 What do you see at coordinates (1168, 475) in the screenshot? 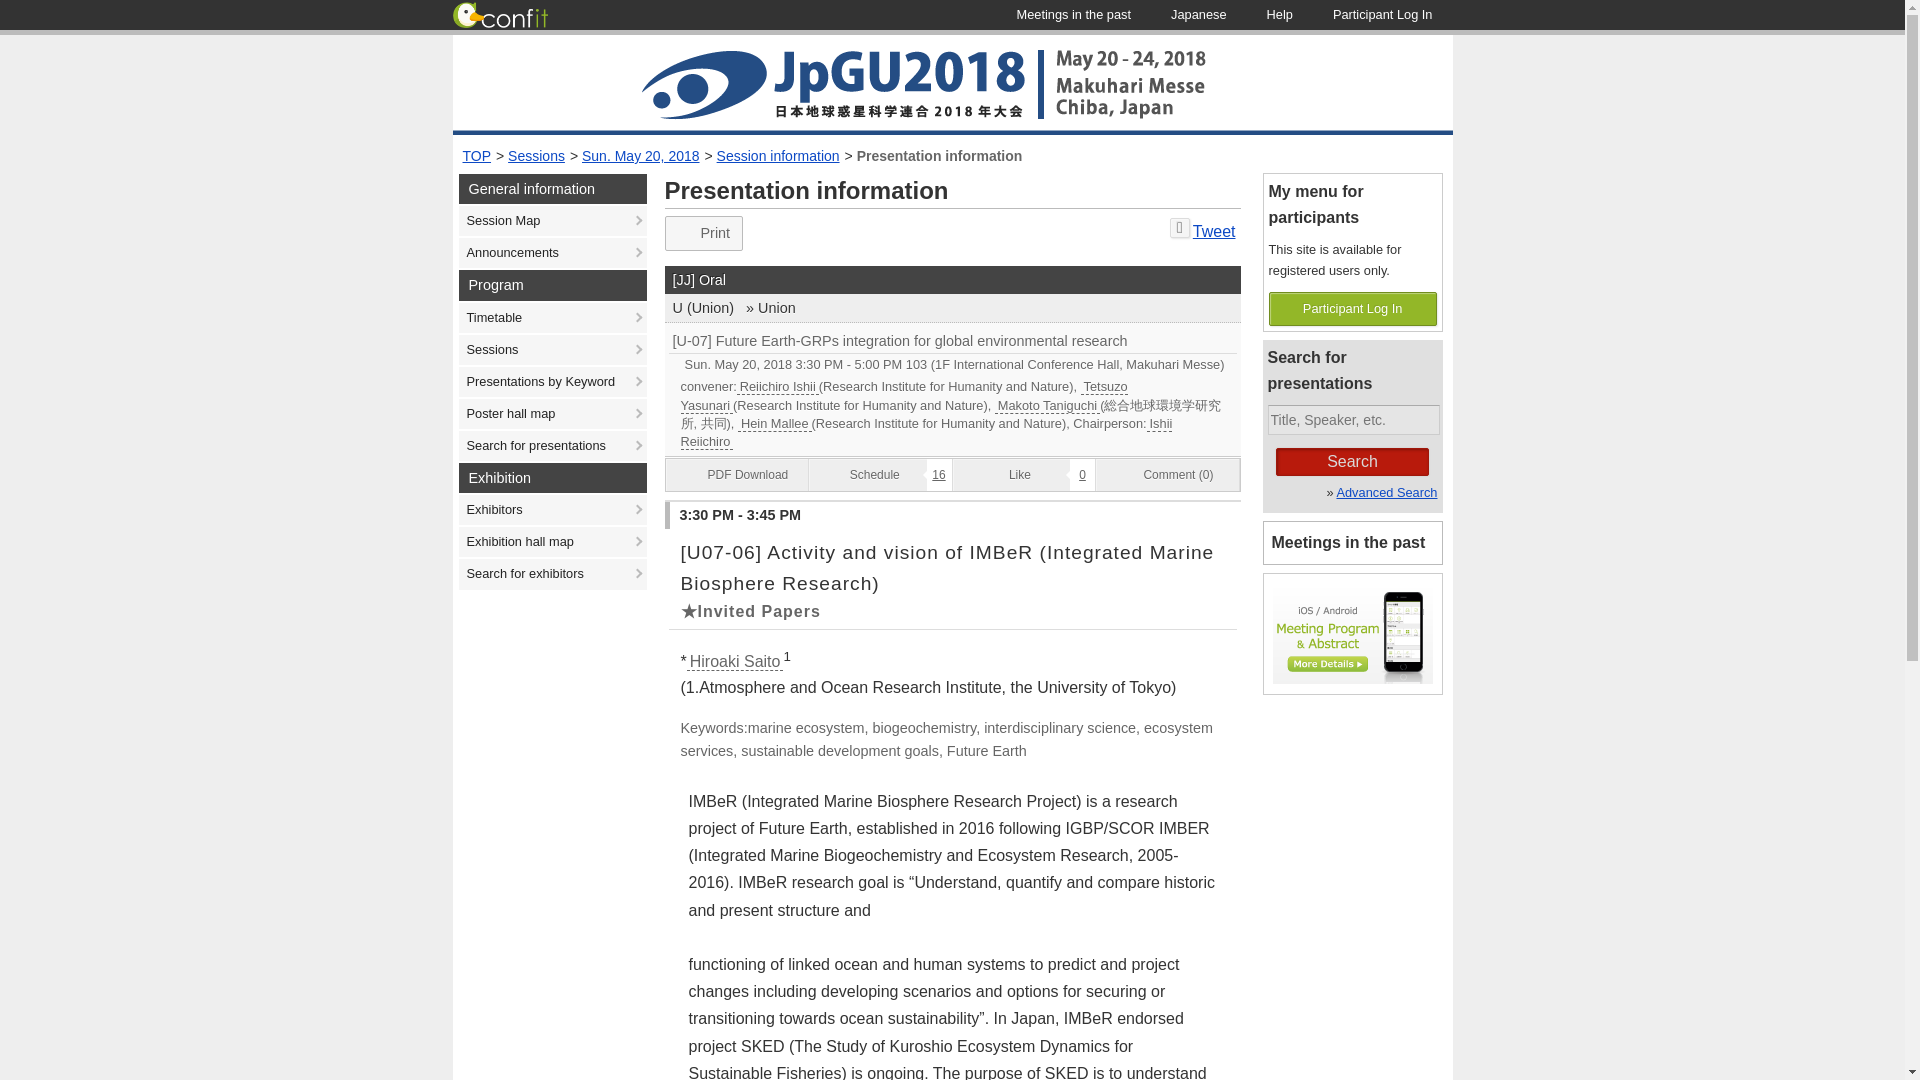
I see `Comment` at bounding box center [1168, 475].